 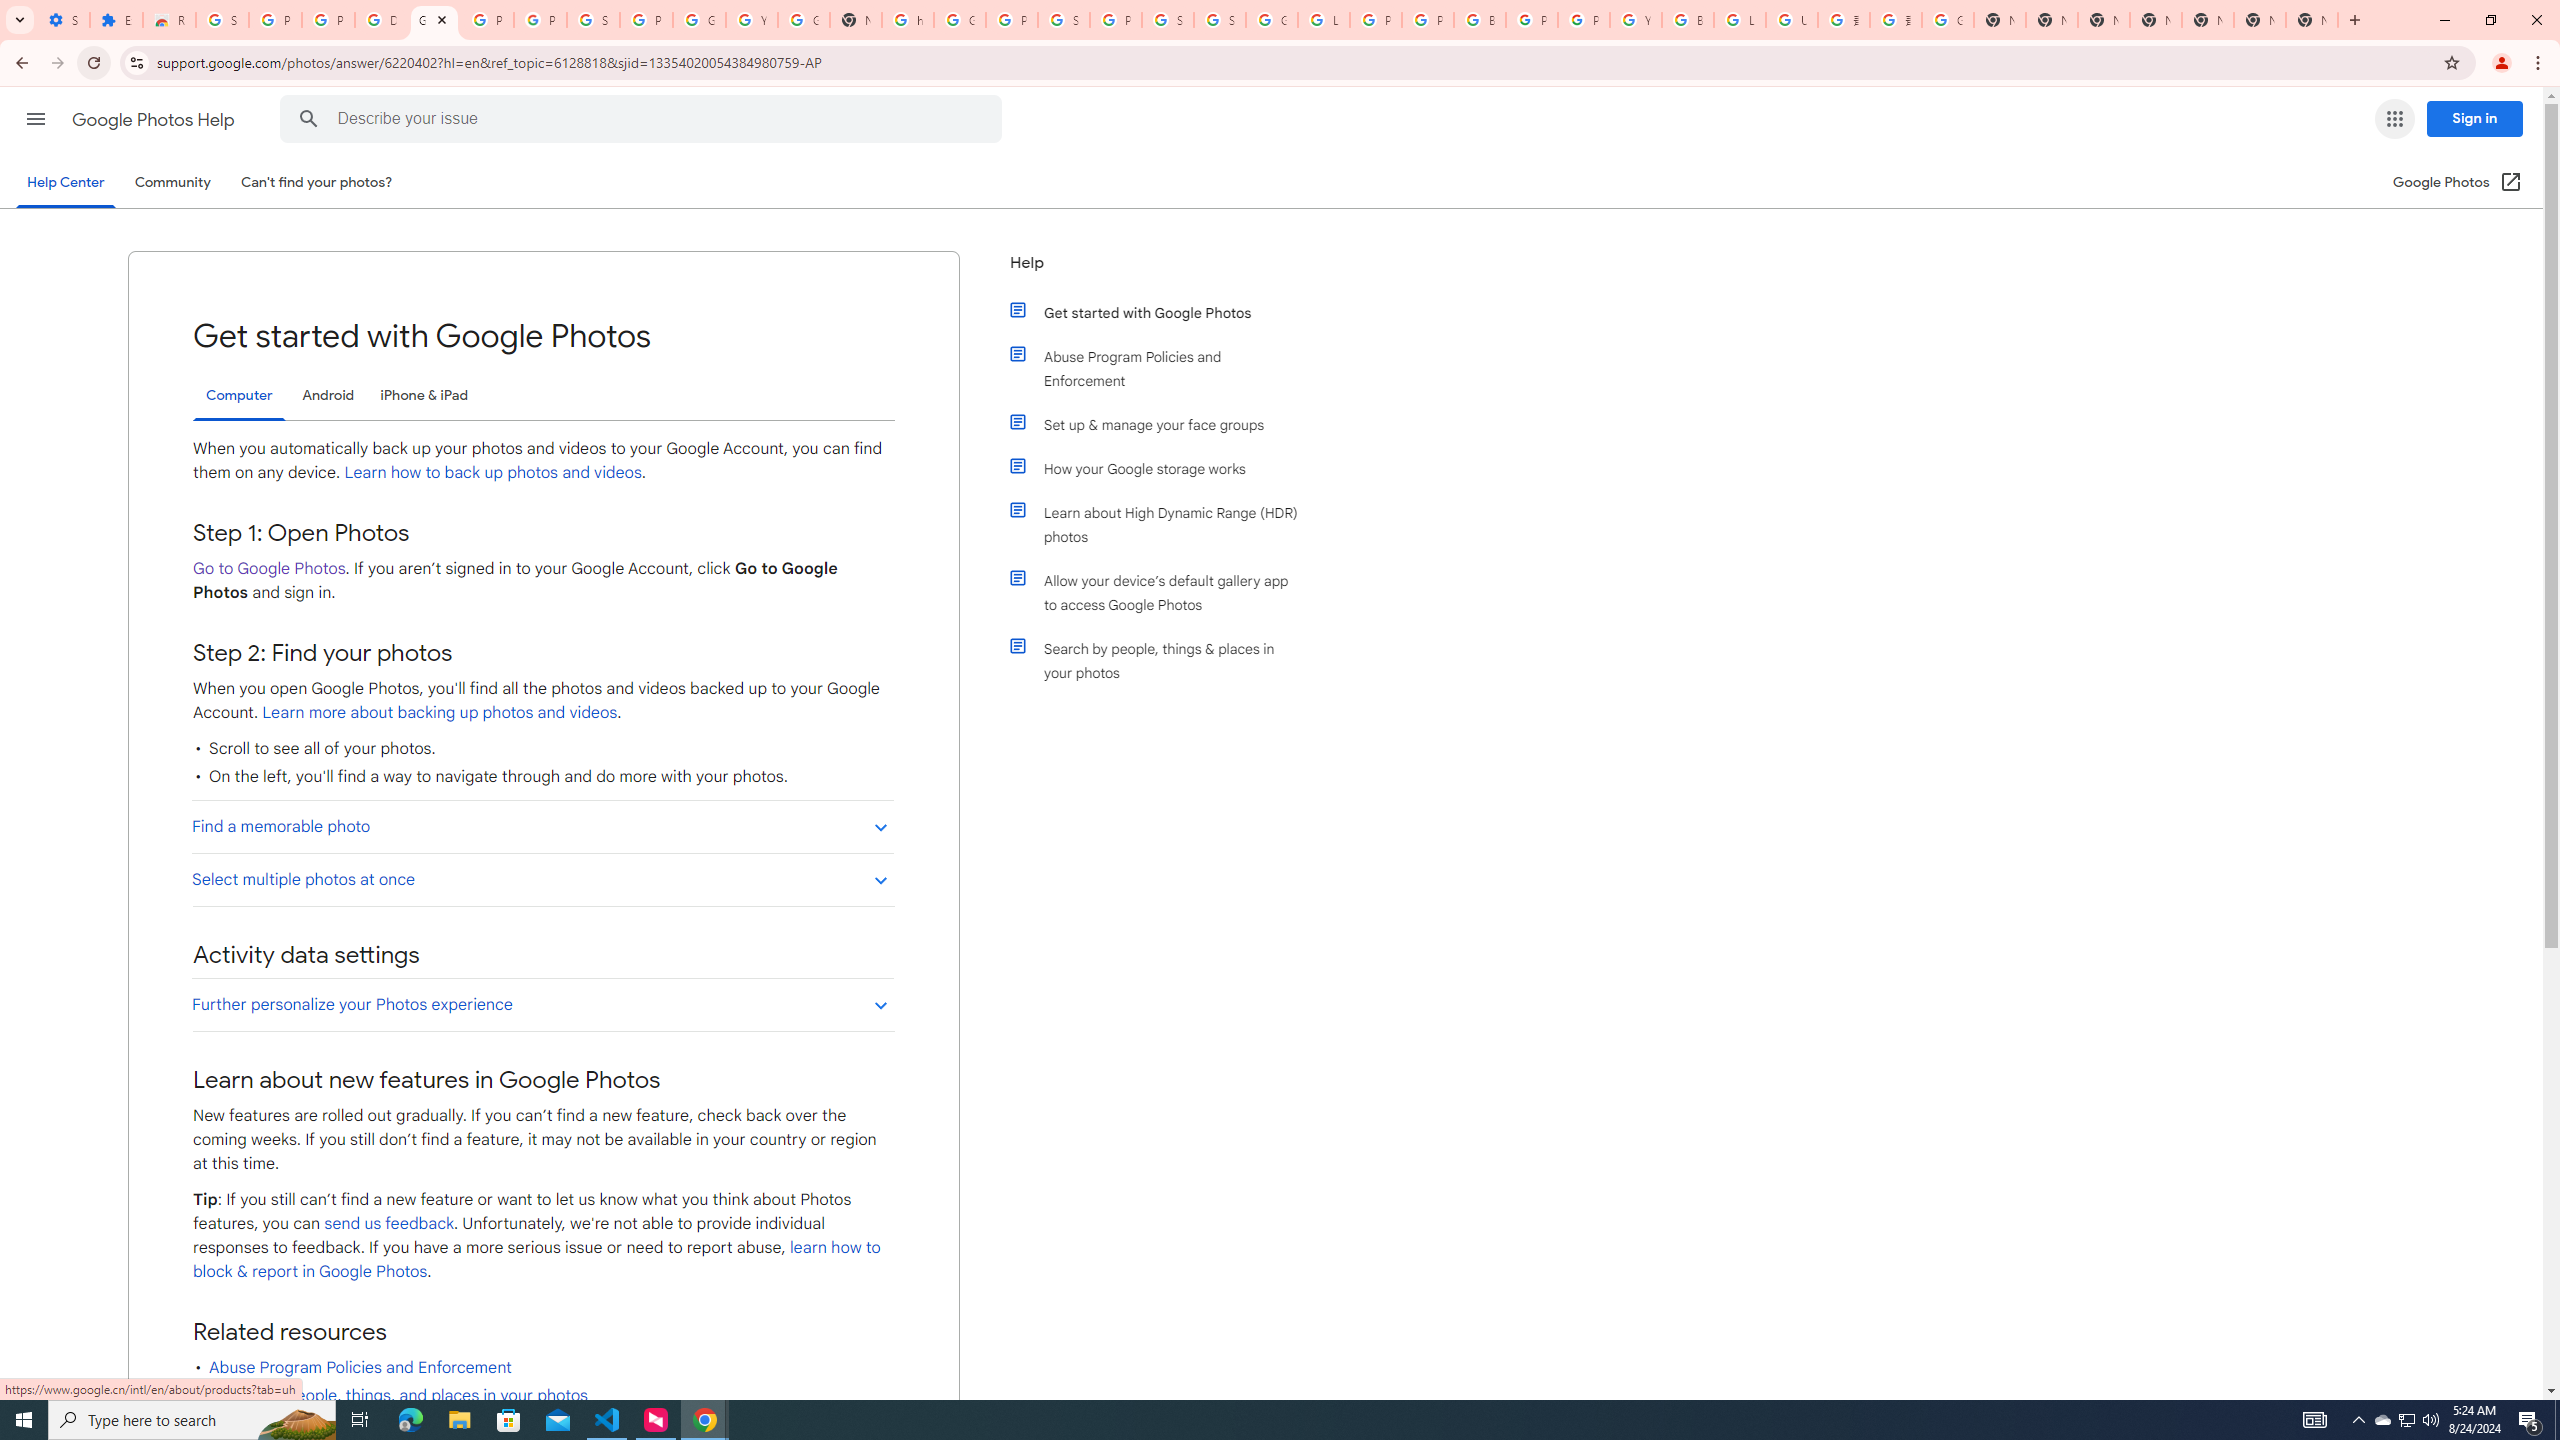 What do you see at coordinates (1163, 468) in the screenshot?
I see `How your Google storage works` at bounding box center [1163, 468].